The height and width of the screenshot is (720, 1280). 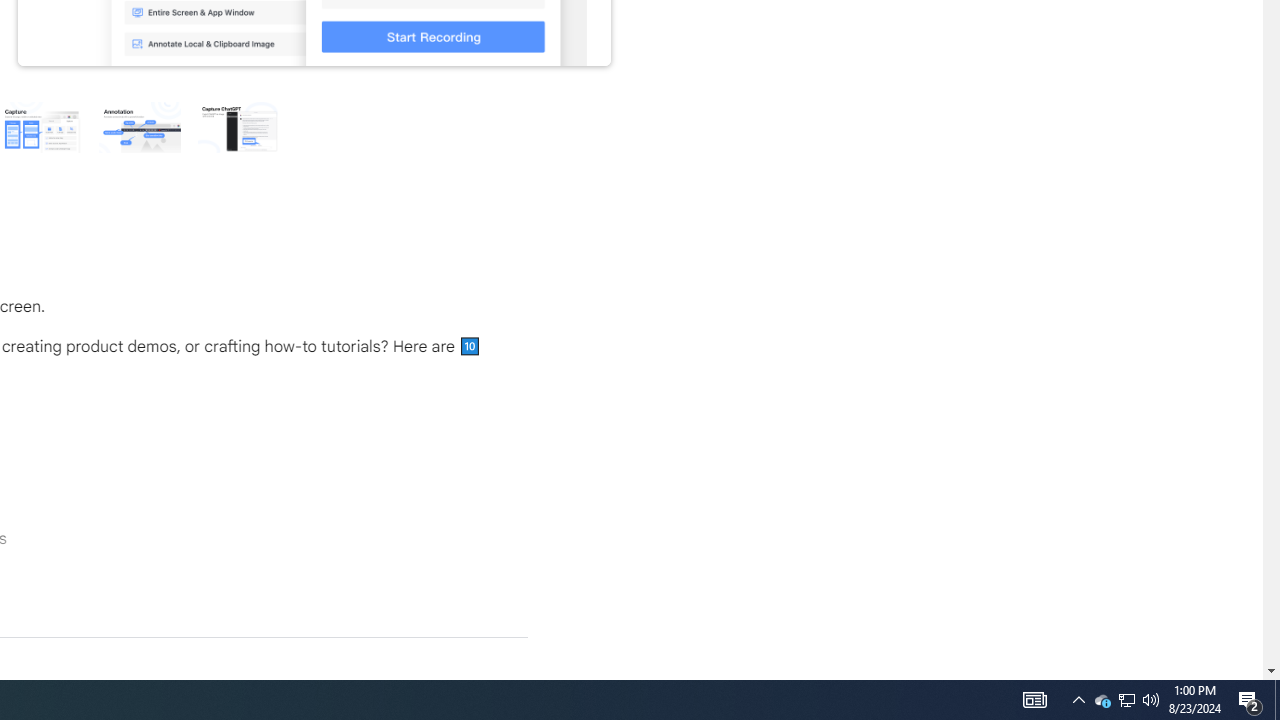 I want to click on Preview slide 6, so click(x=238, y=126).